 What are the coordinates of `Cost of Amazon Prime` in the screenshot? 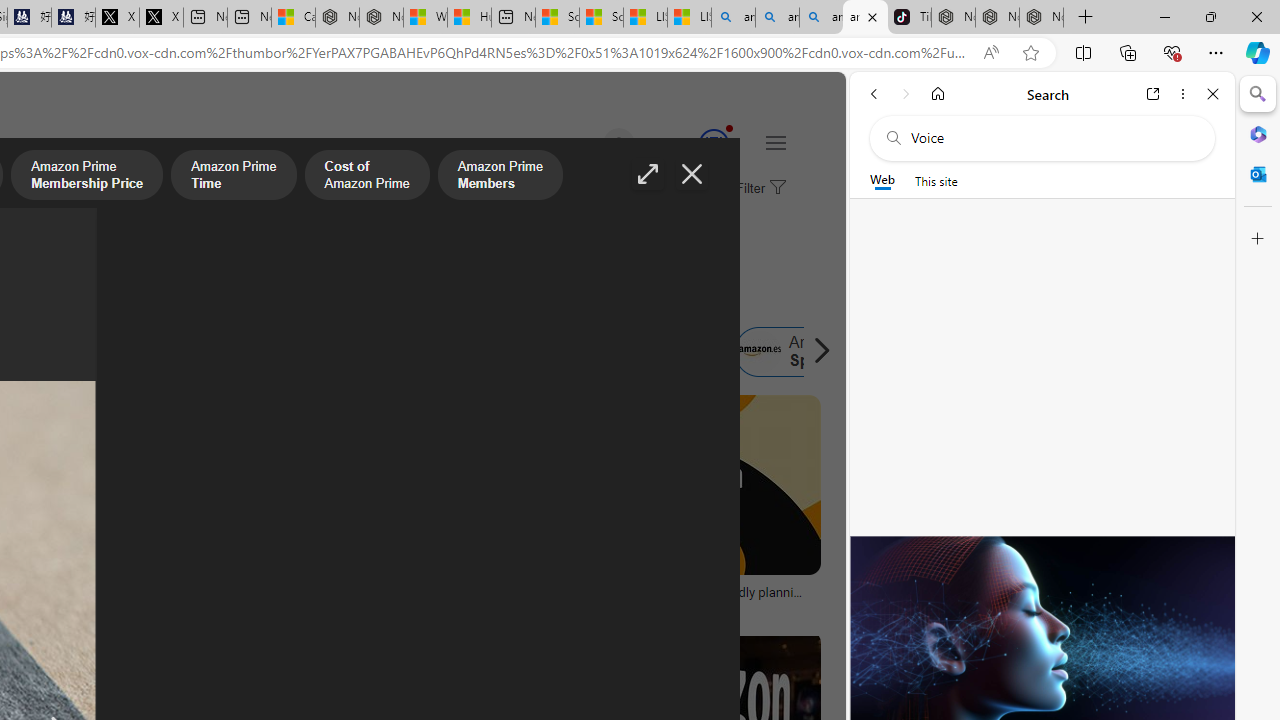 It's located at (367, 177).